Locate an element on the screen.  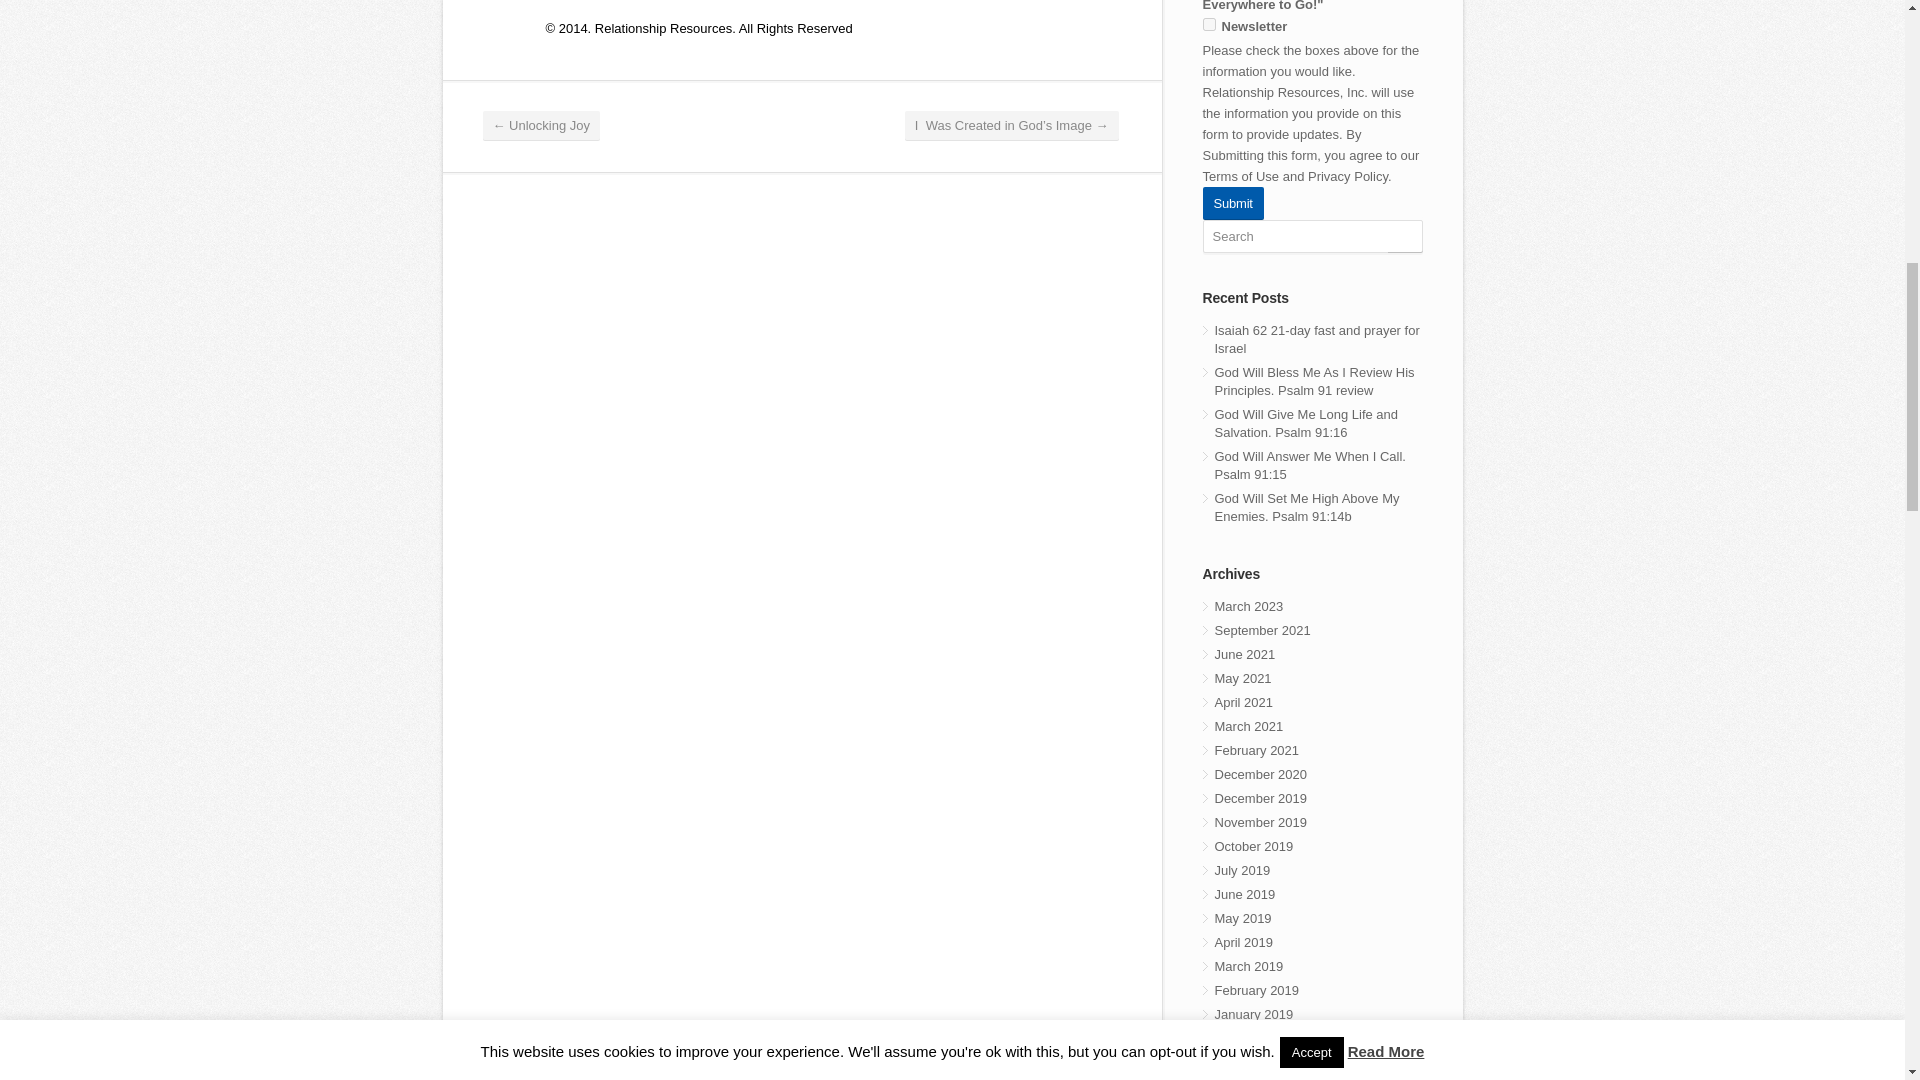
Search is located at coordinates (1312, 236).